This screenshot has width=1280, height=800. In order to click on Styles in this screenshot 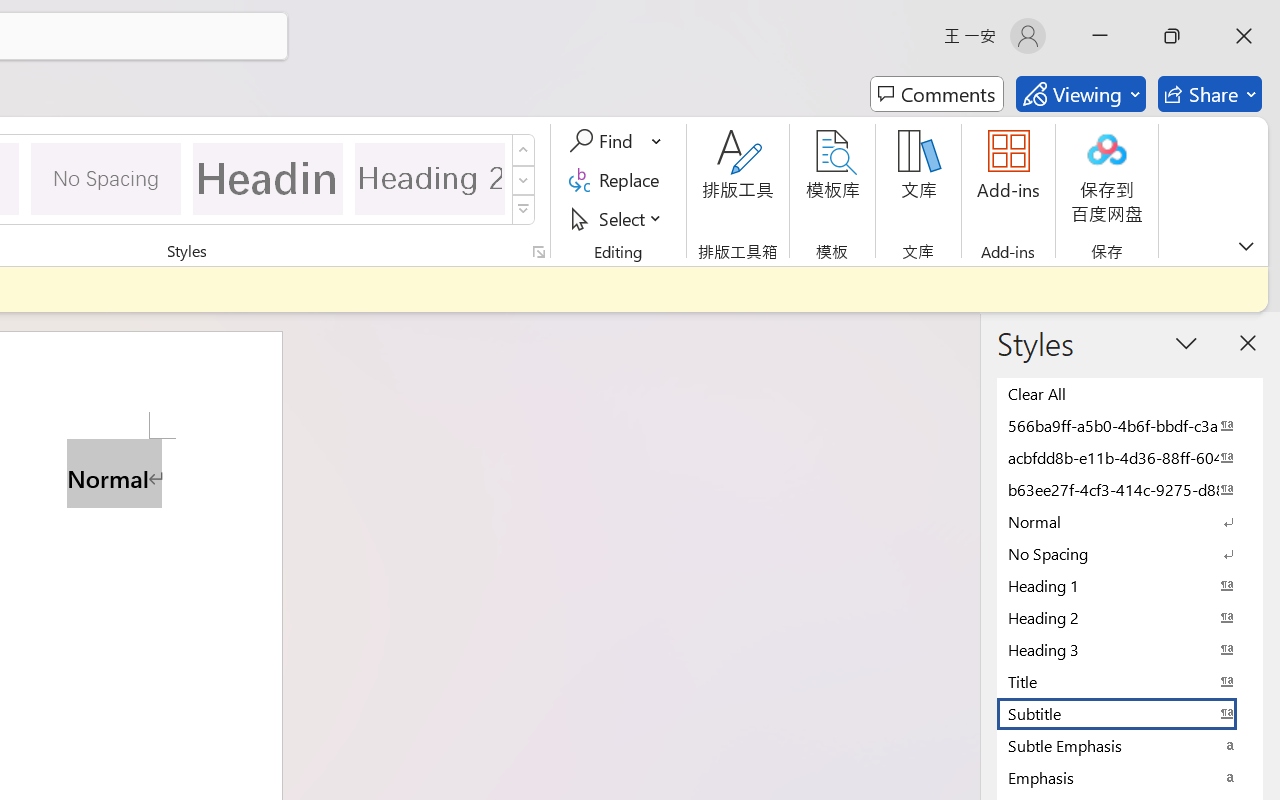, I will do `click(524, 210)`.